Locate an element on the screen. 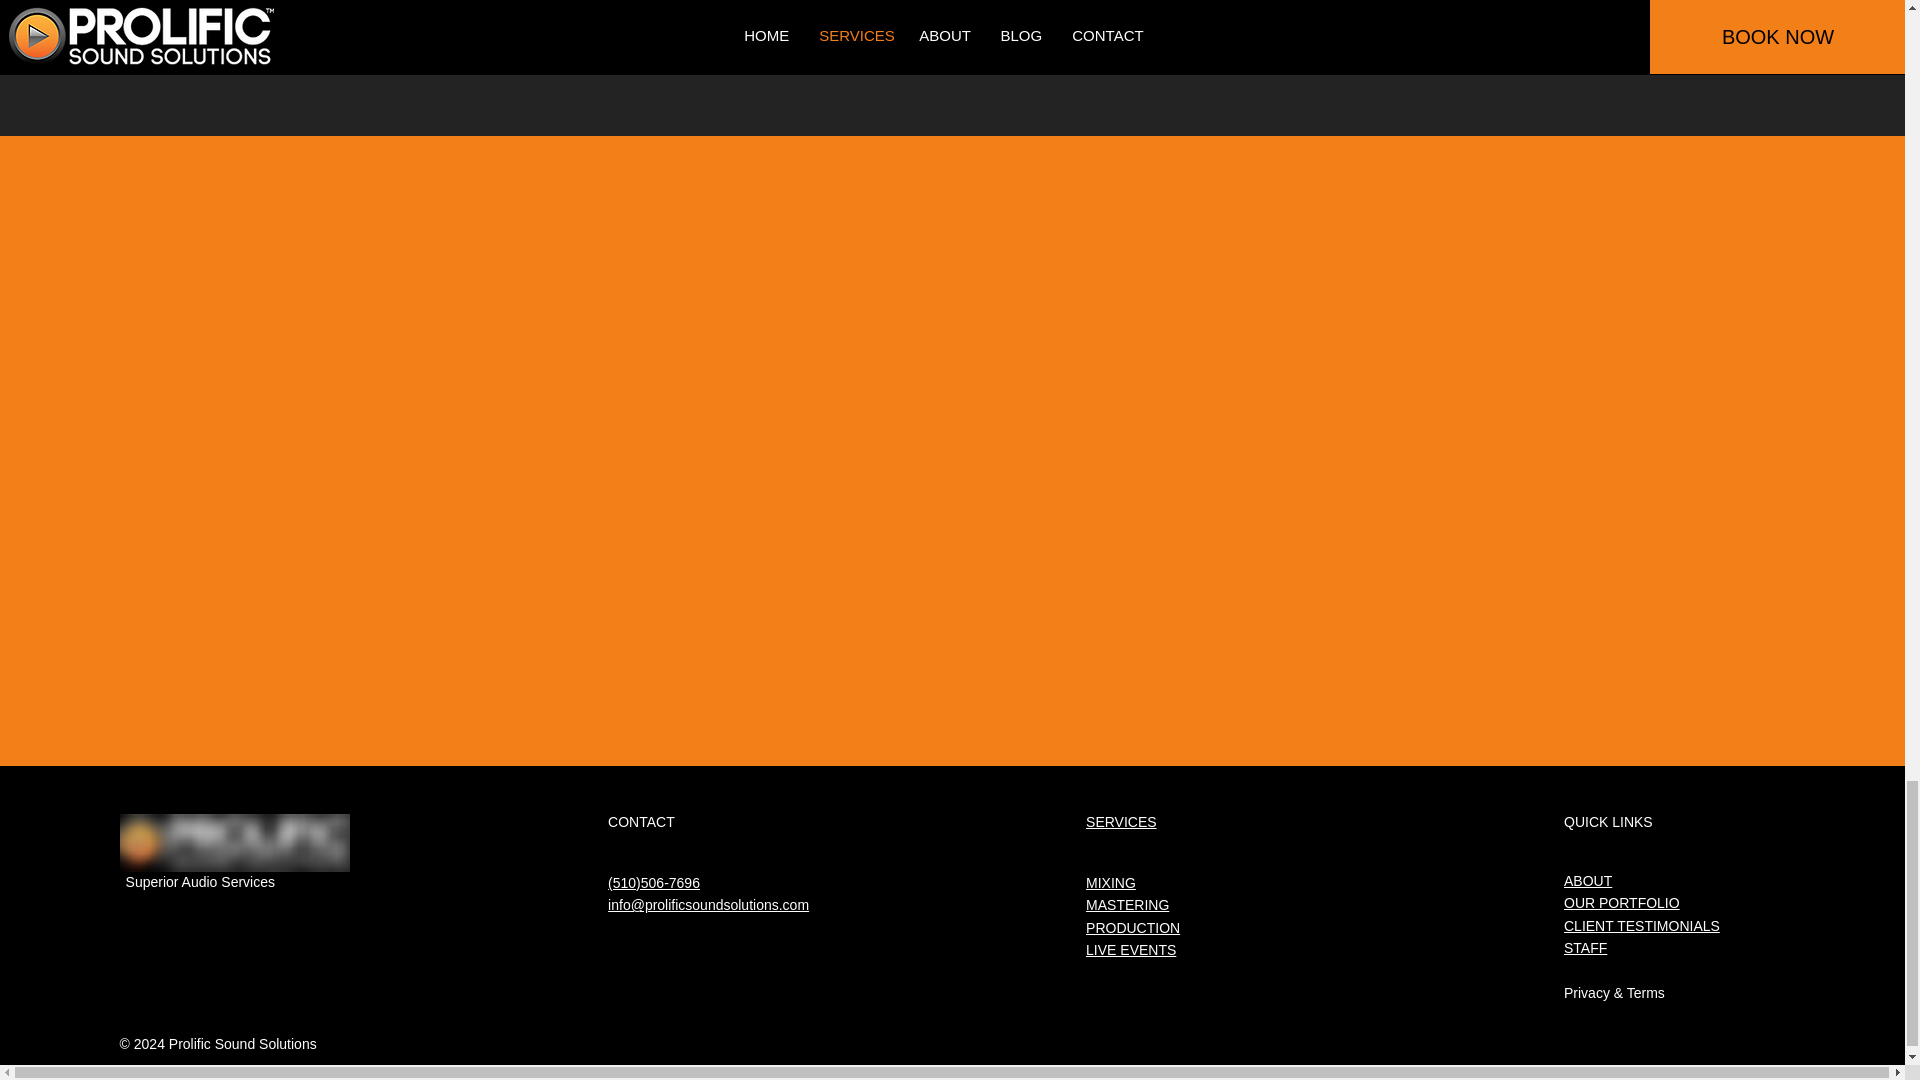  MASTERING is located at coordinates (1128, 904).